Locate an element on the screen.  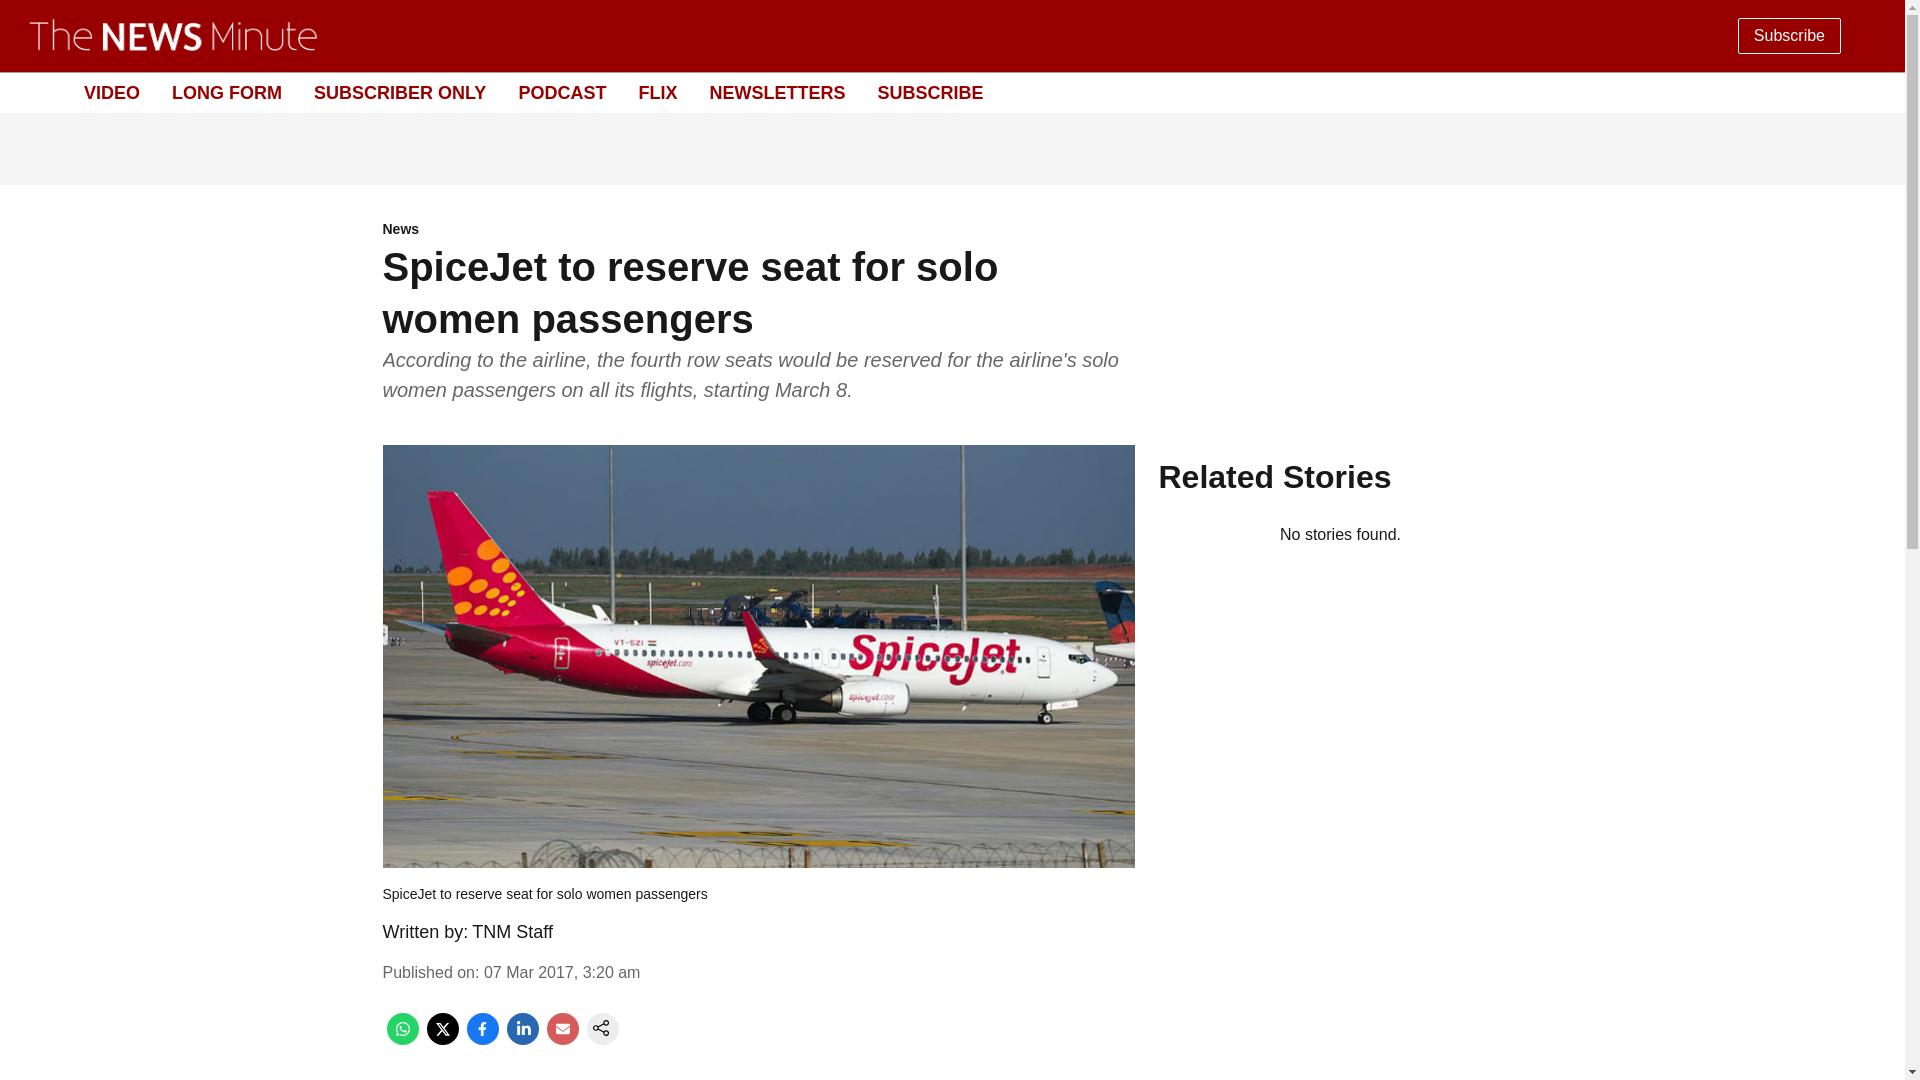
FLIX is located at coordinates (657, 92).